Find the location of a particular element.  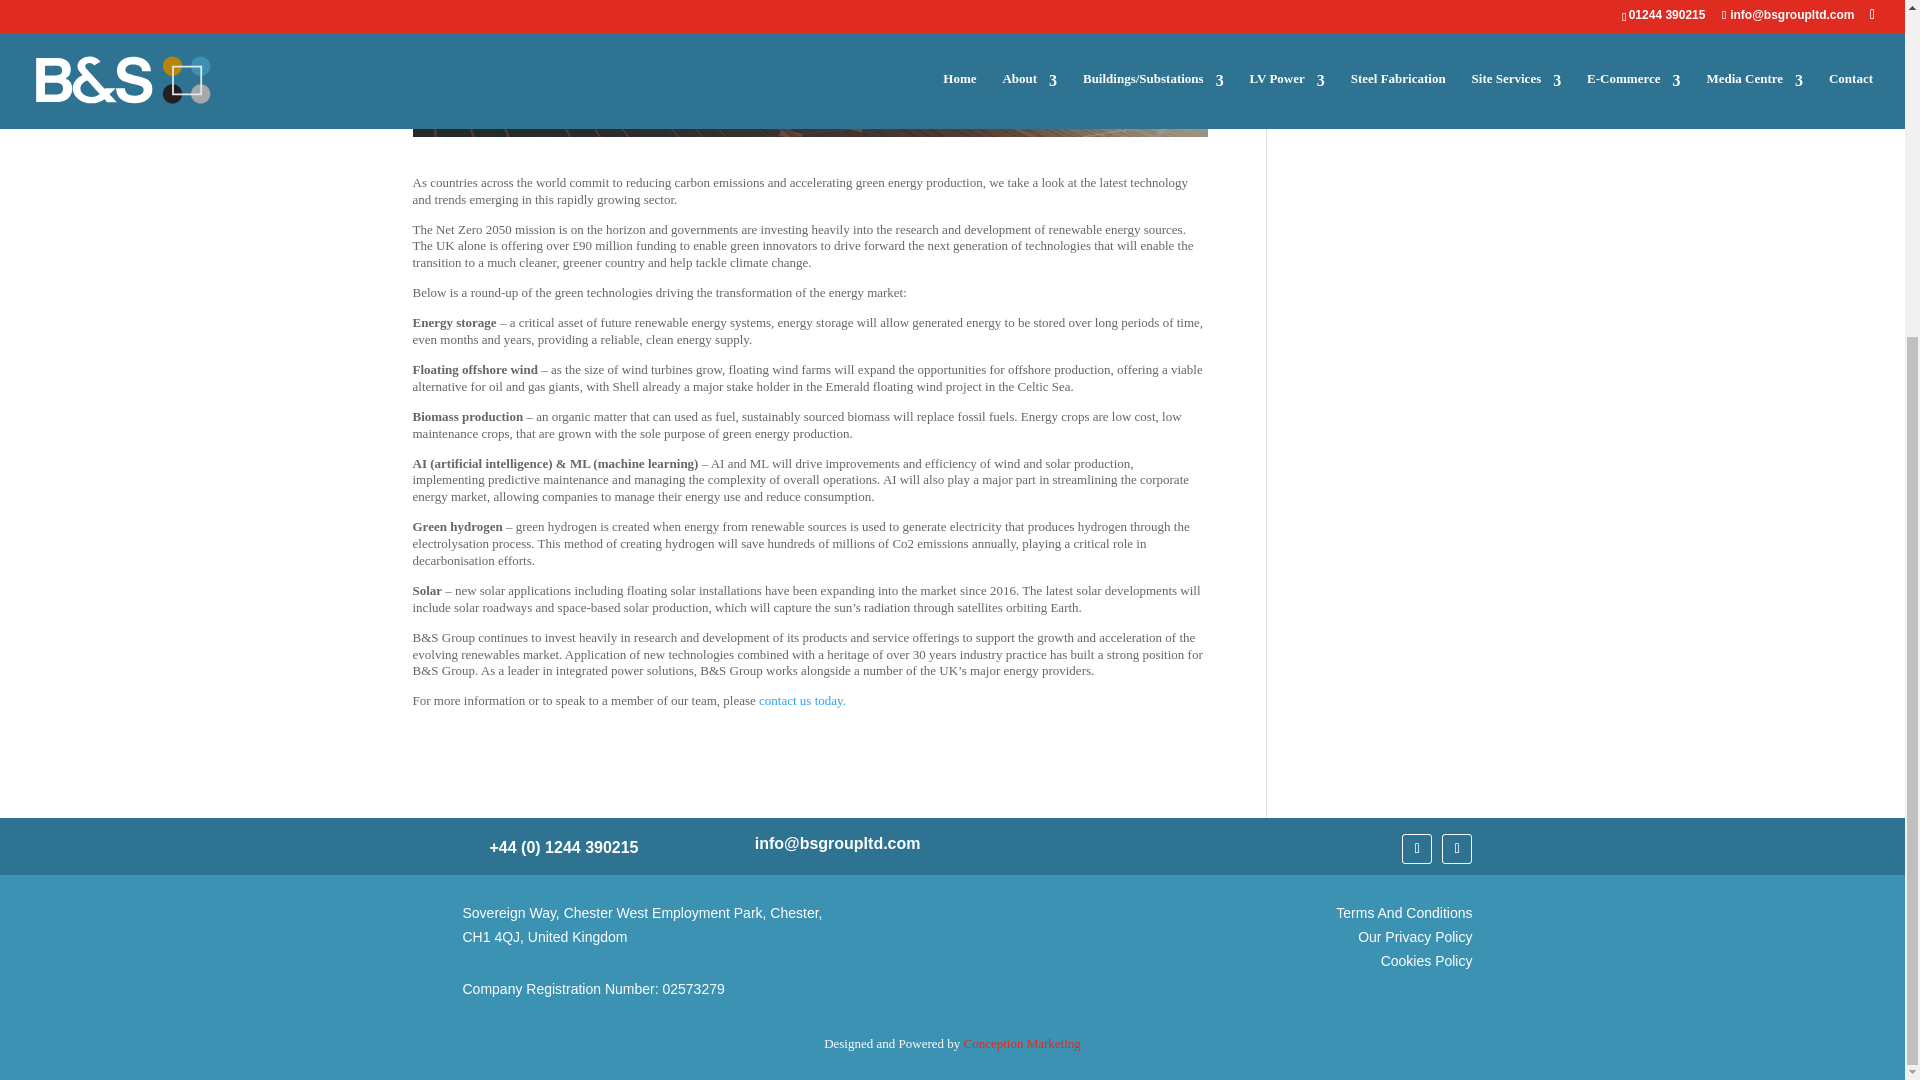

Follow on X is located at coordinates (1416, 848).